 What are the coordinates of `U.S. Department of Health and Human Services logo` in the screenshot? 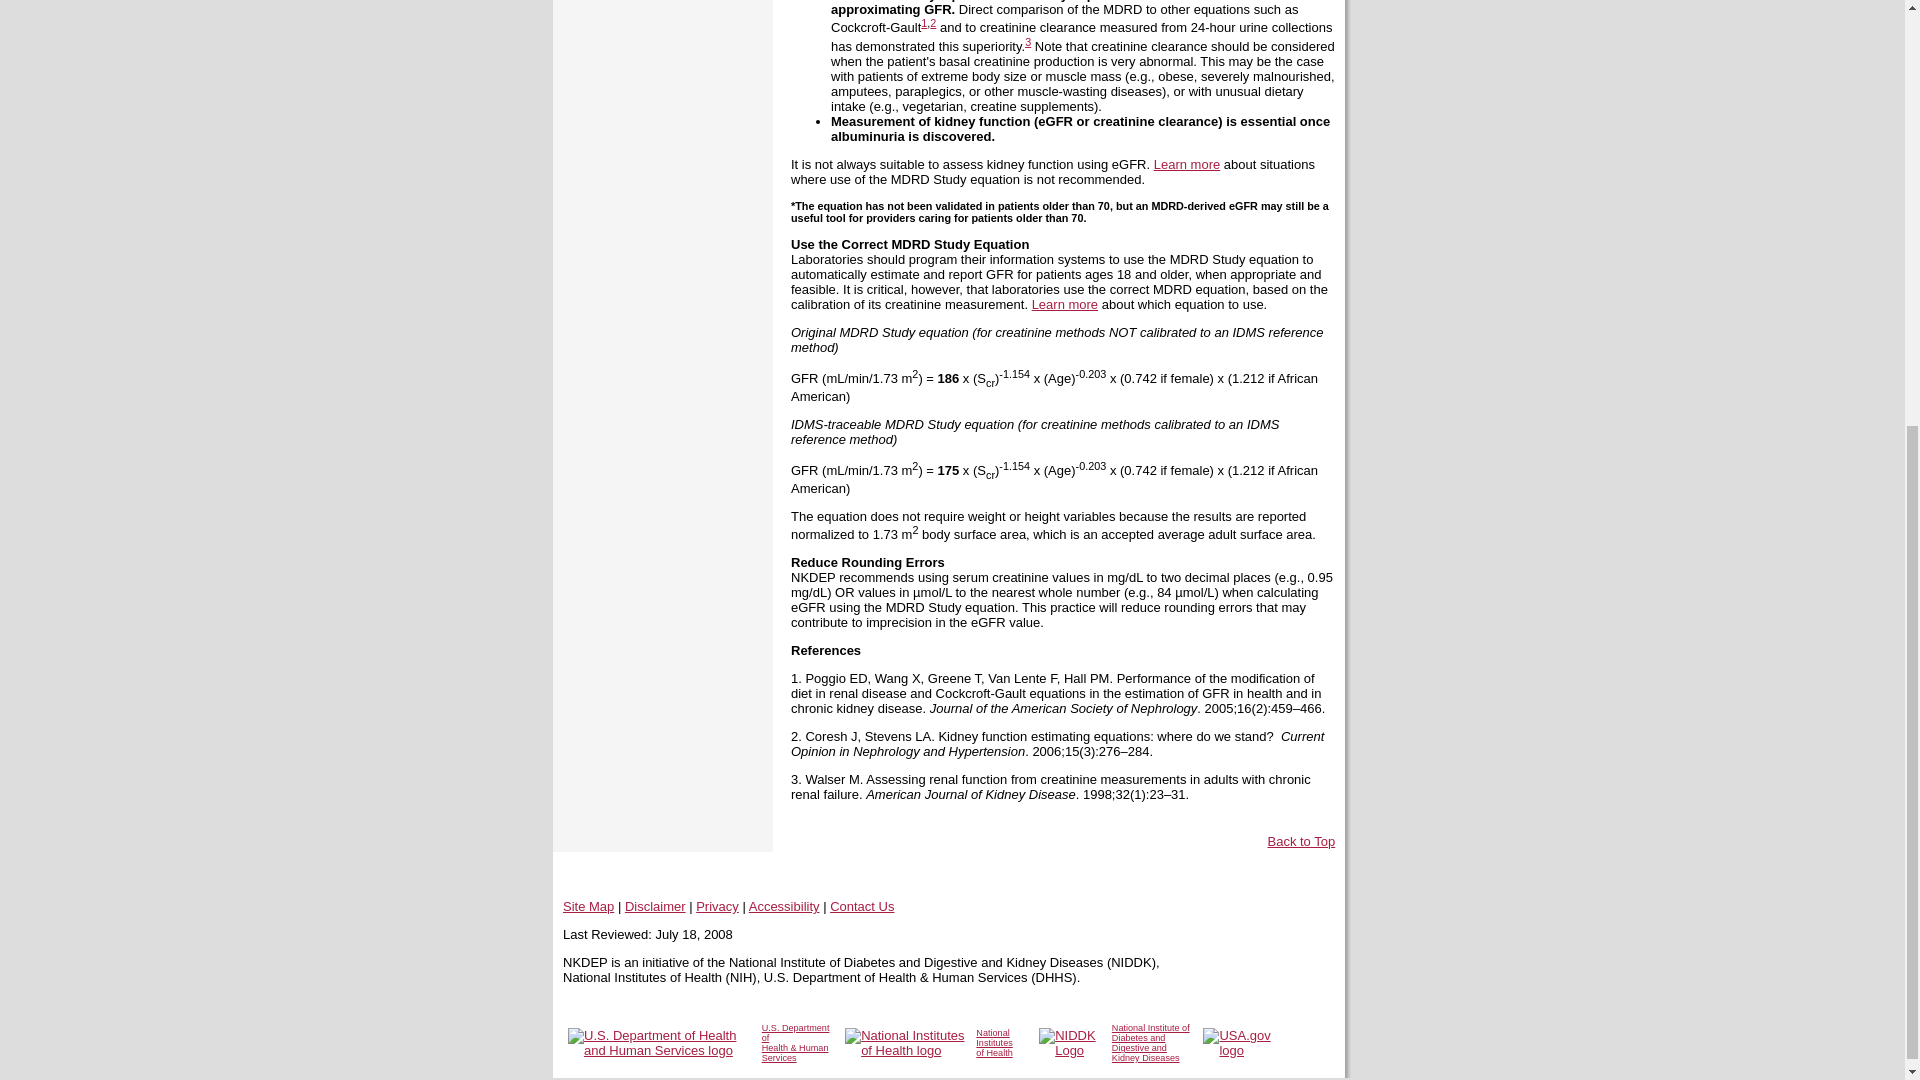 It's located at (660, 1043).